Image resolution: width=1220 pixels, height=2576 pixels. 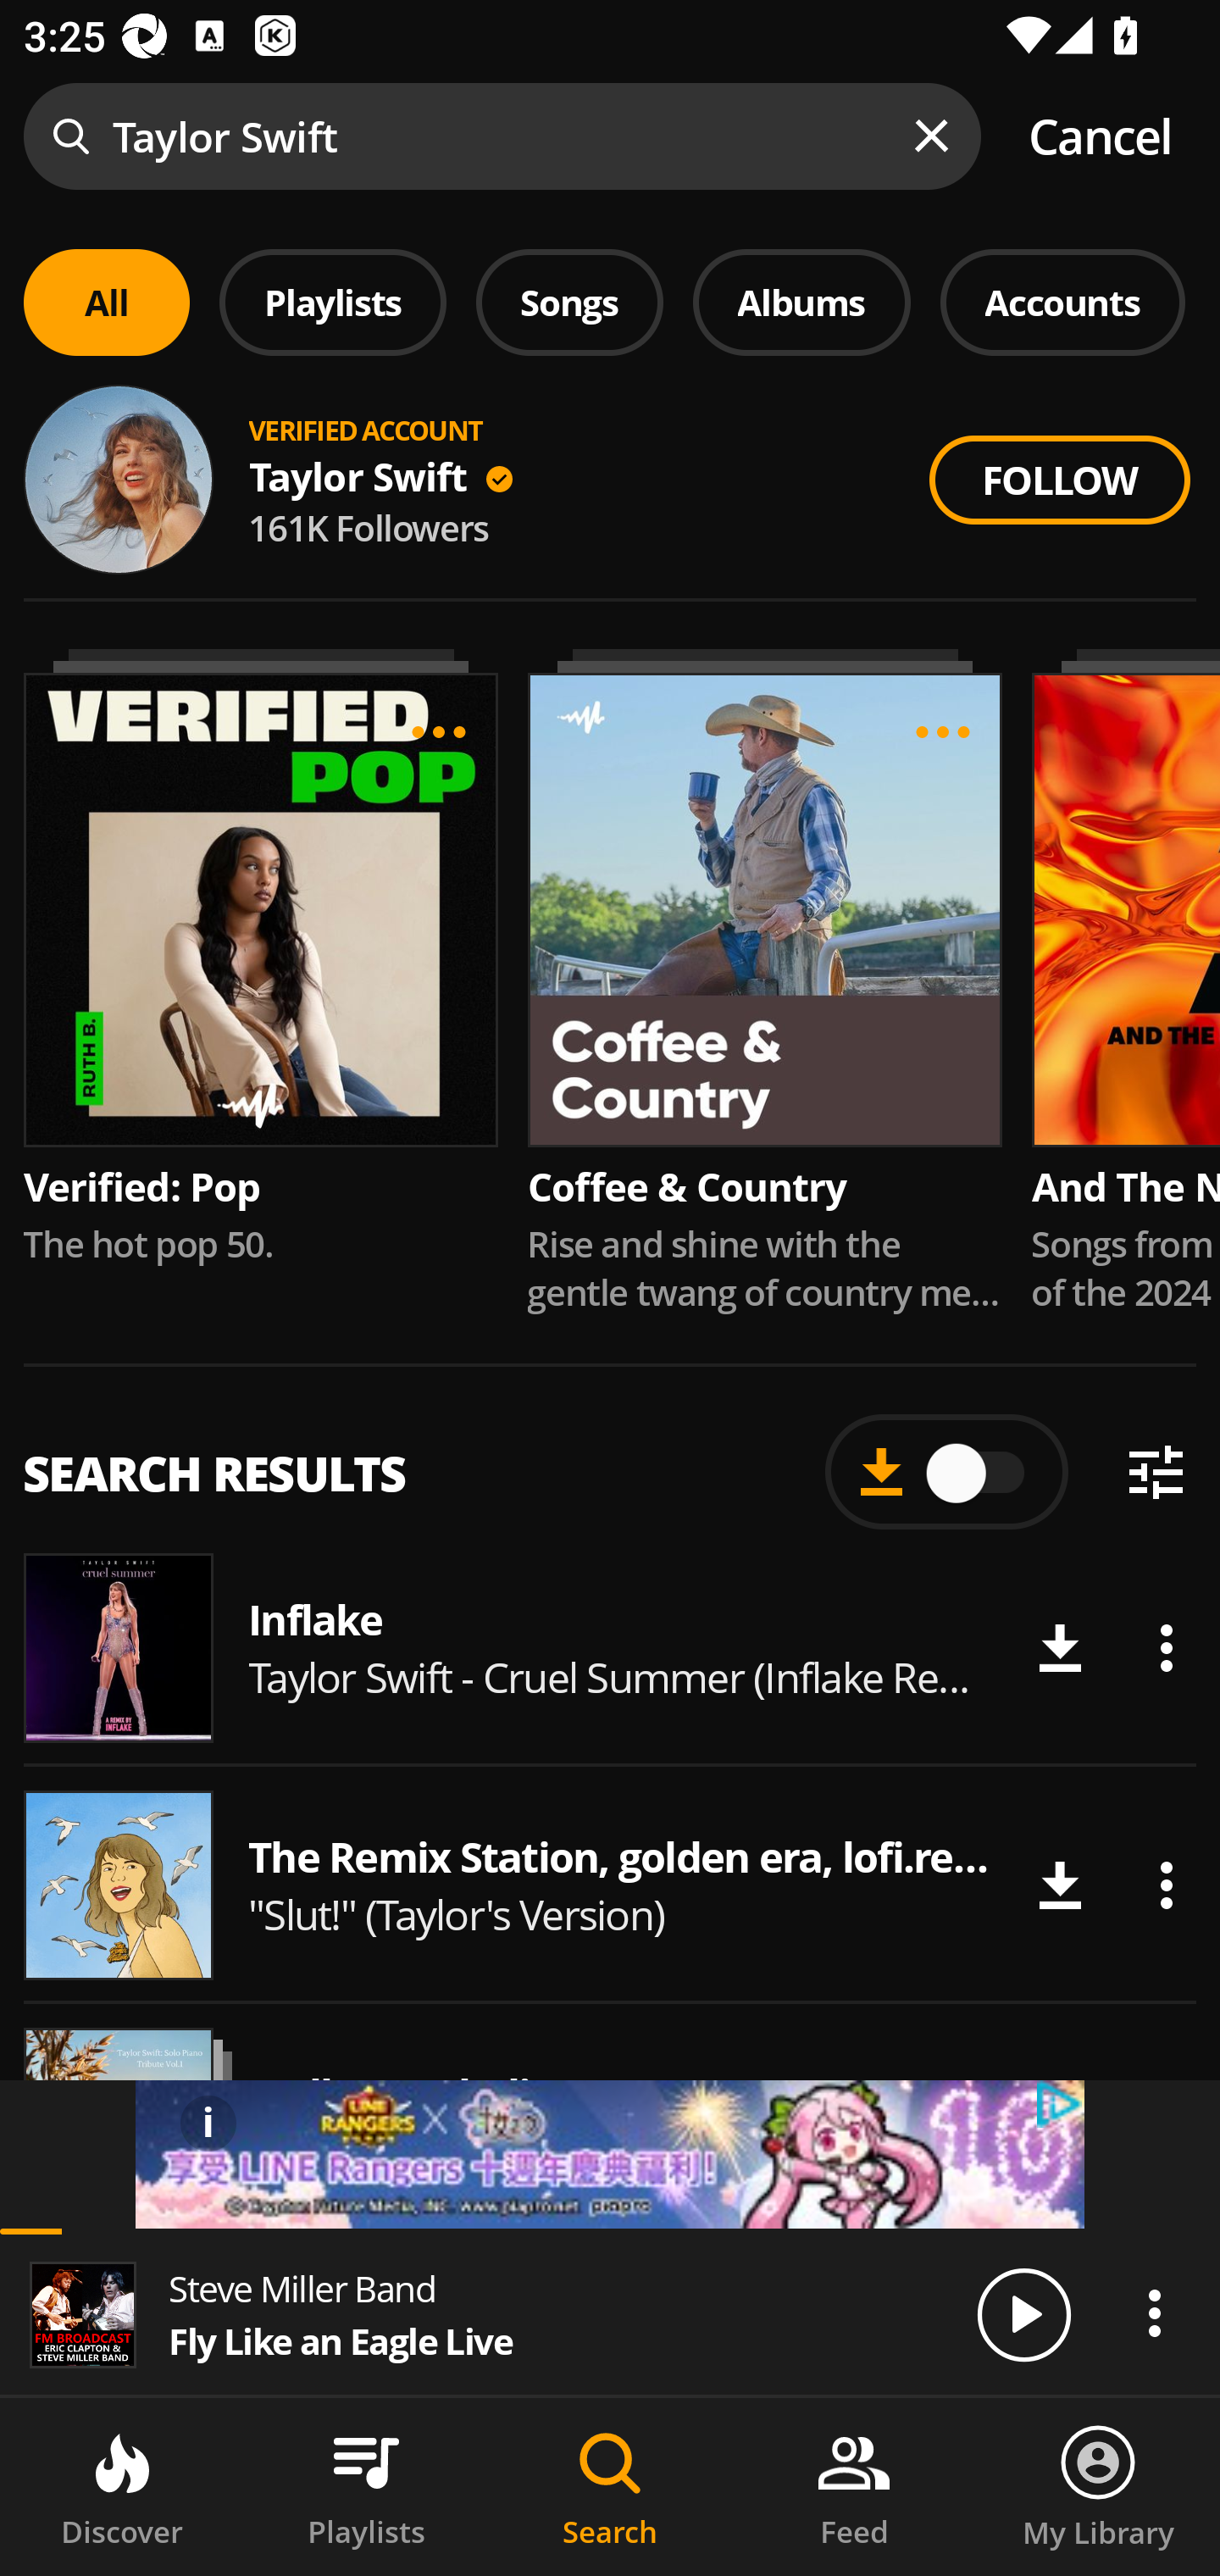 I want to click on Discover, so click(x=122, y=2487).